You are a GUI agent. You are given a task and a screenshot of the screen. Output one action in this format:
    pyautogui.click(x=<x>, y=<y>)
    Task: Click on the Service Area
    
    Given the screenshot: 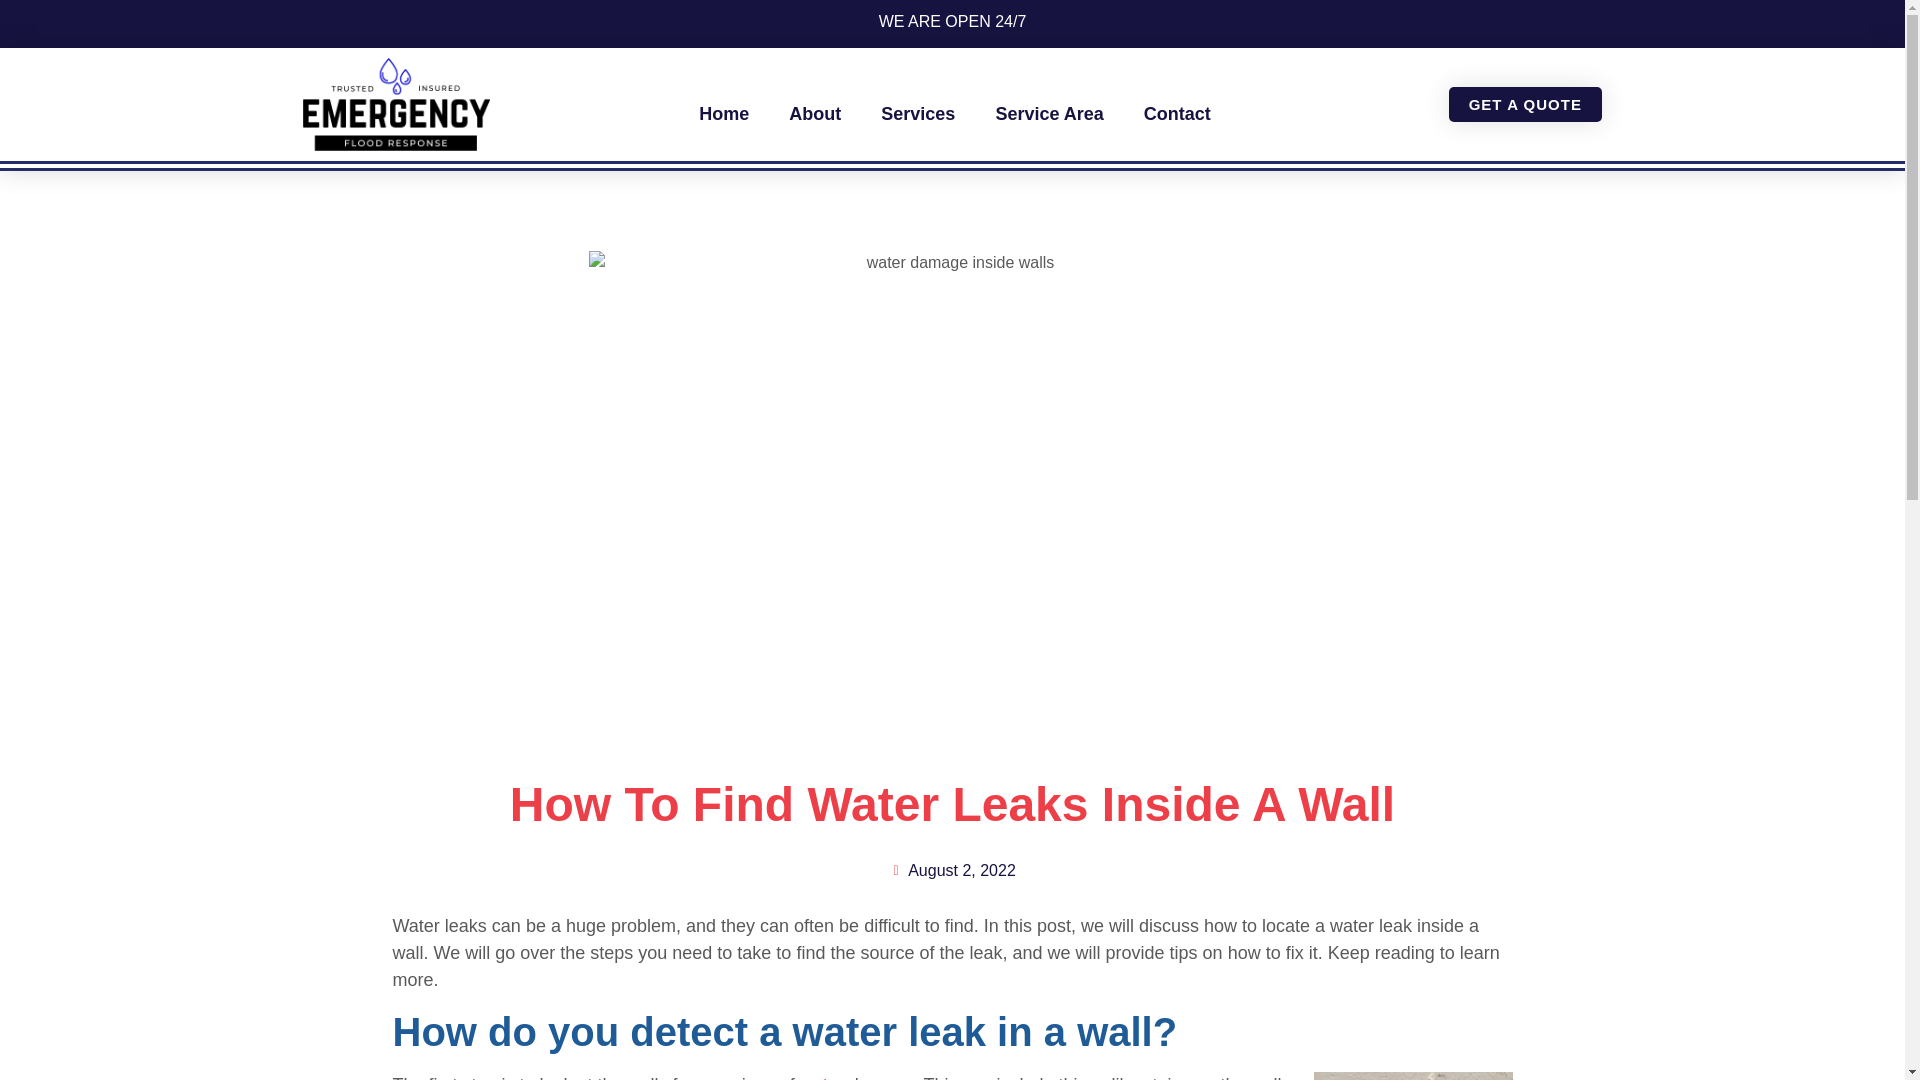 What is the action you would take?
    pyautogui.click(x=1049, y=114)
    